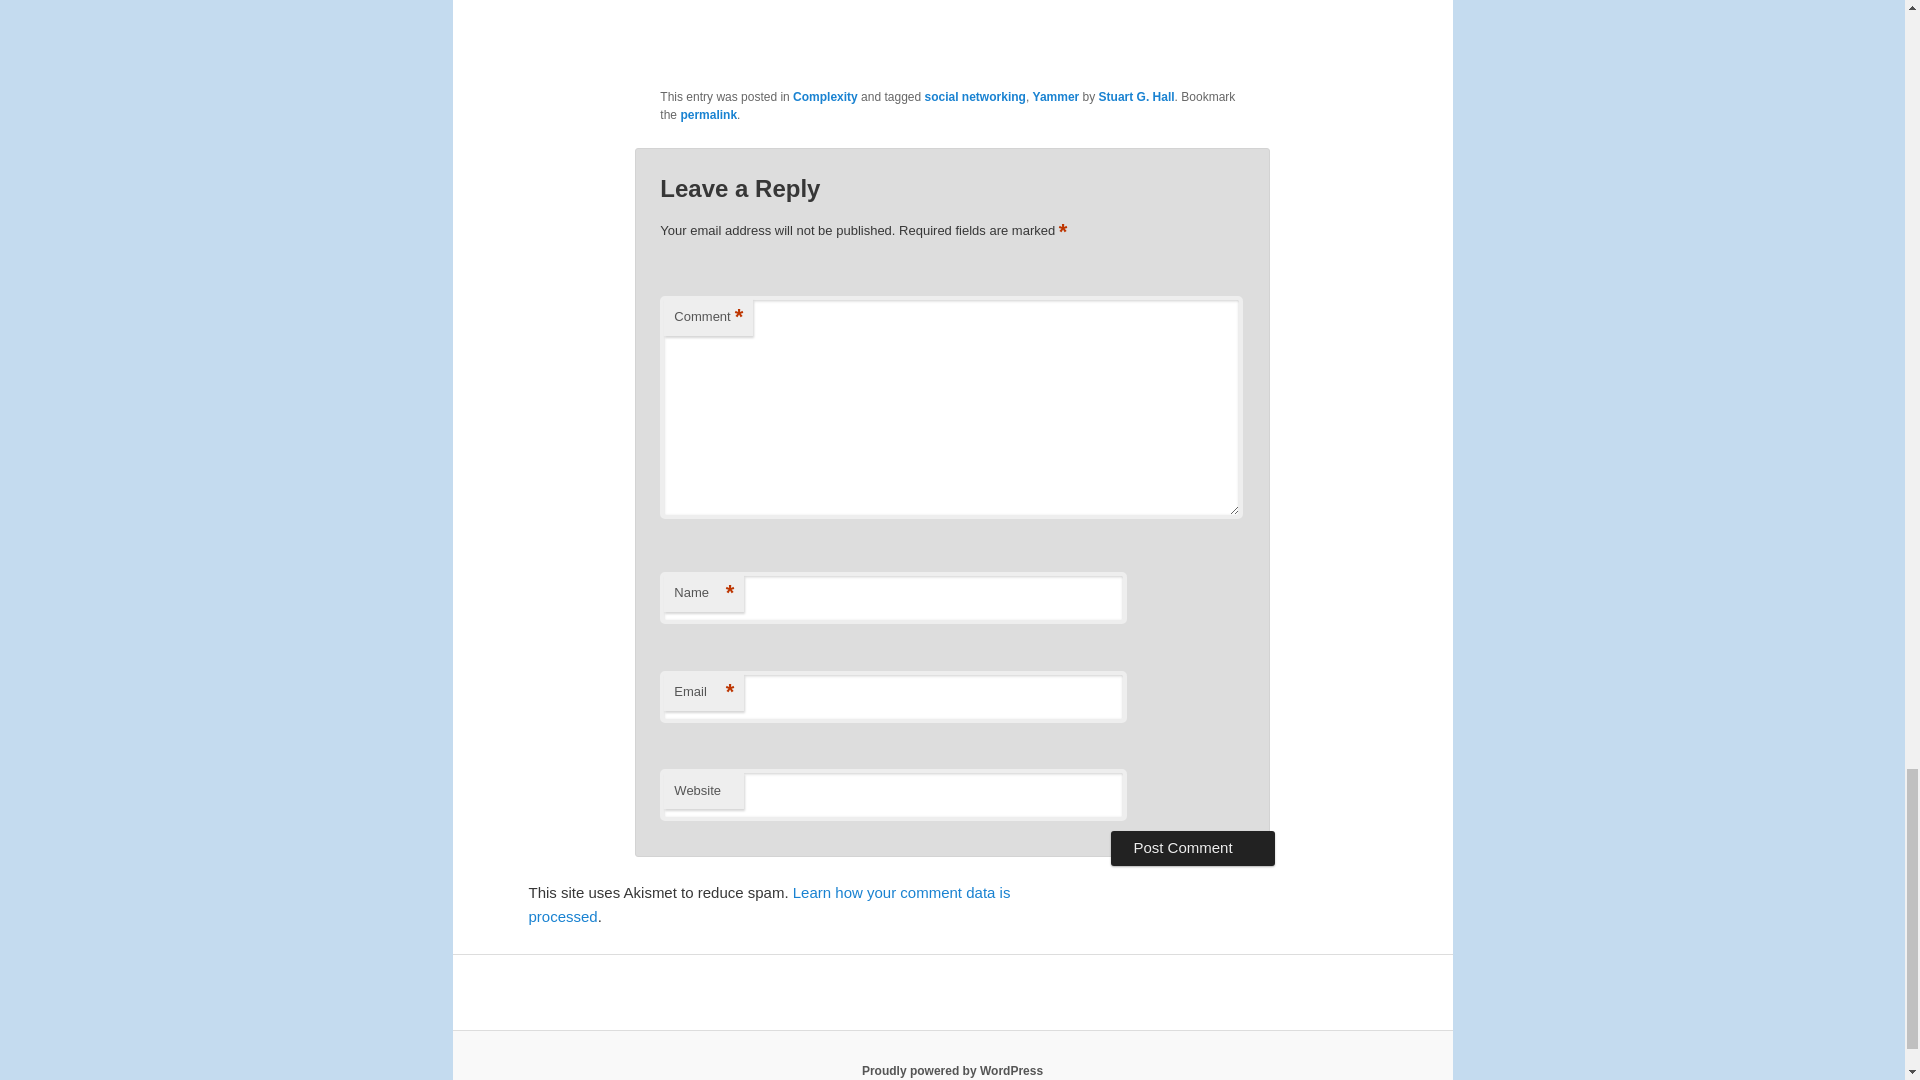 The width and height of the screenshot is (1920, 1080). I want to click on Complexity, so click(825, 96).